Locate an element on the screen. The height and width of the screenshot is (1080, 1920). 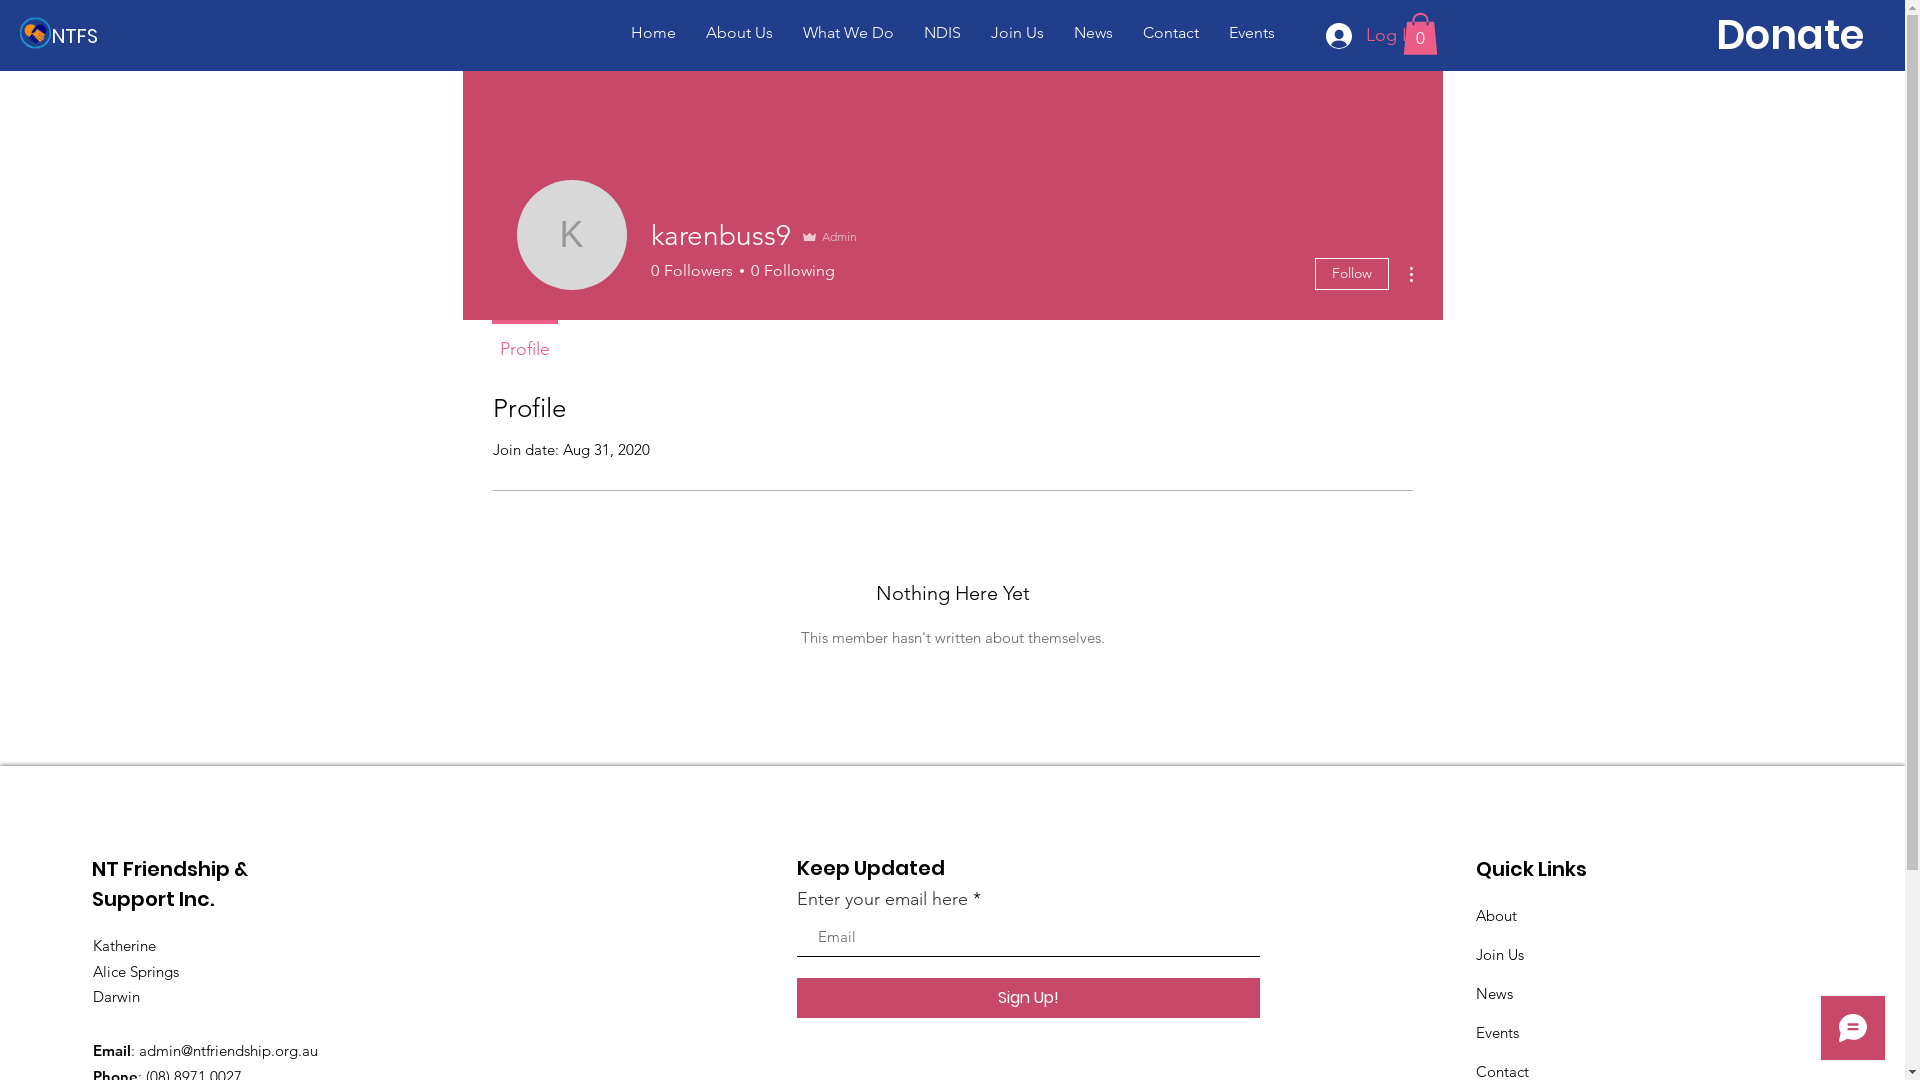
0
Followers is located at coordinates (691, 271).